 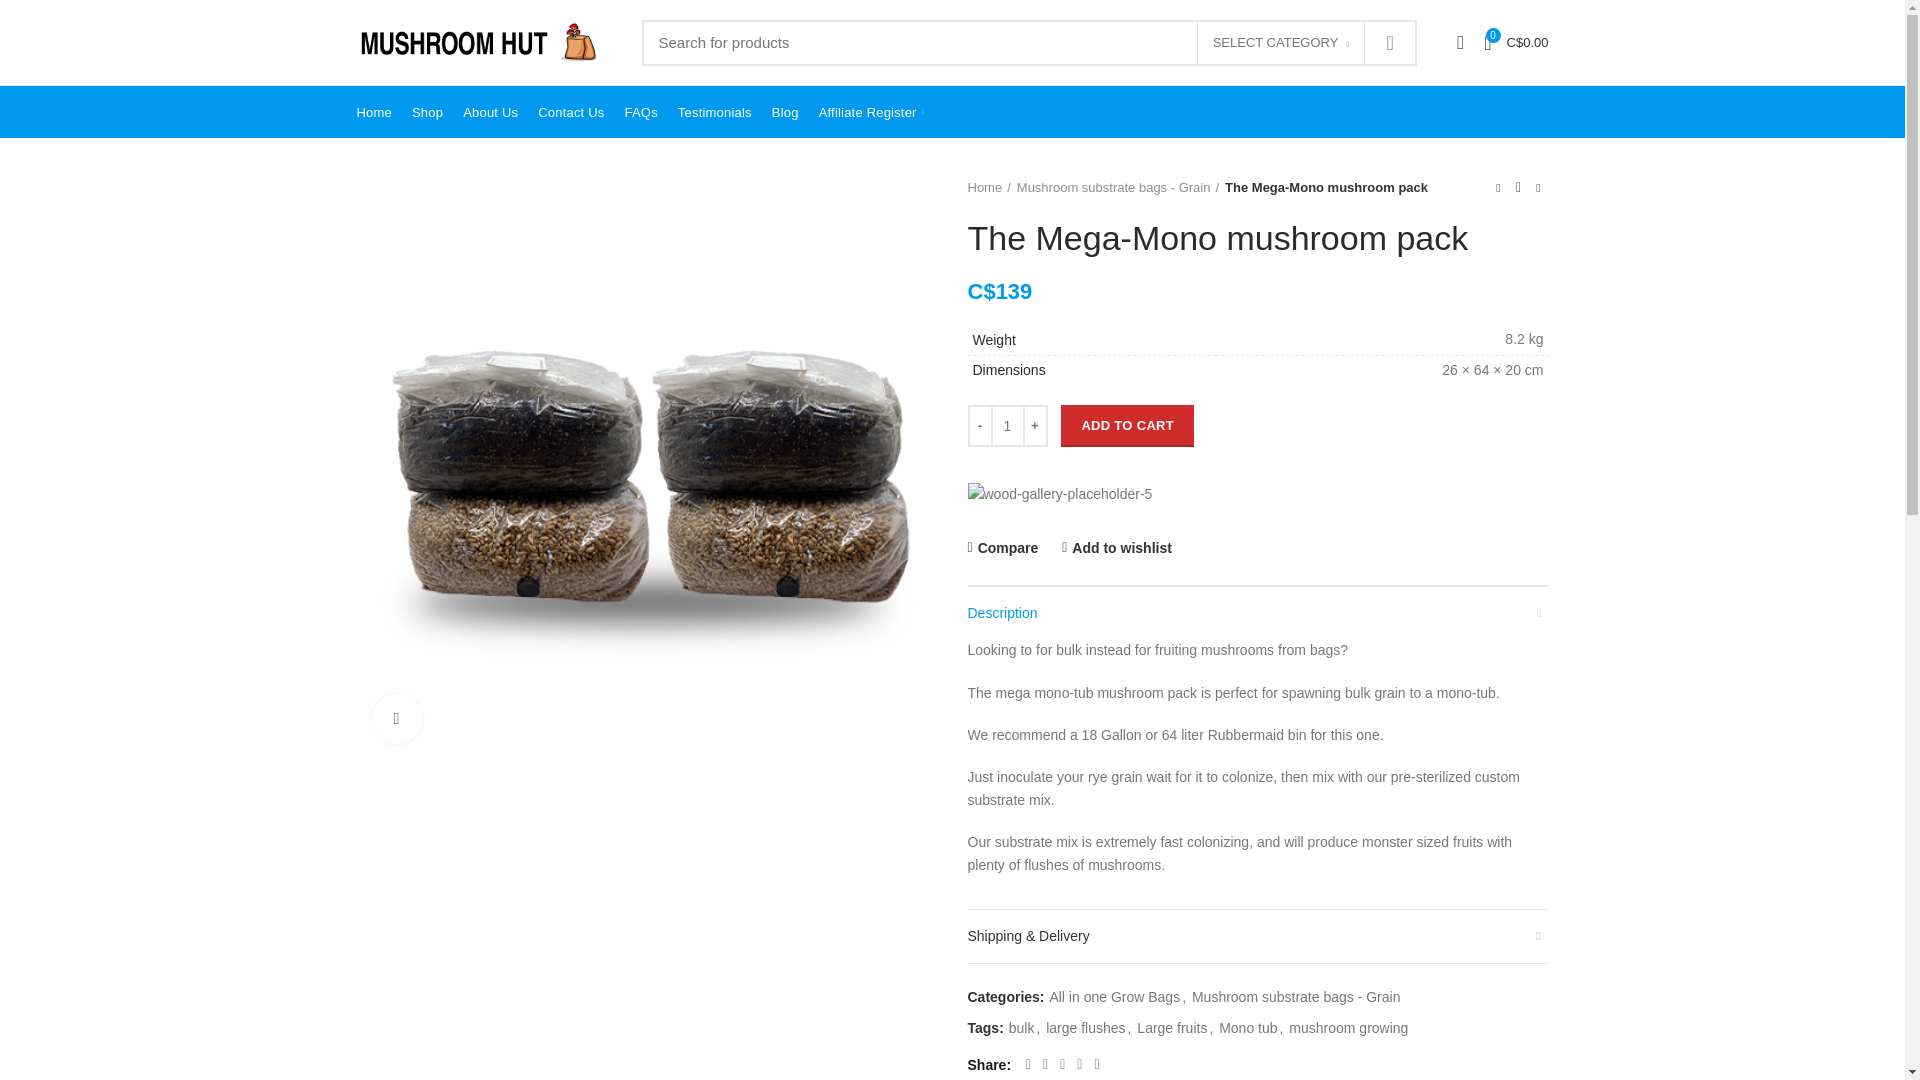 I want to click on Blog, so click(x=785, y=112).